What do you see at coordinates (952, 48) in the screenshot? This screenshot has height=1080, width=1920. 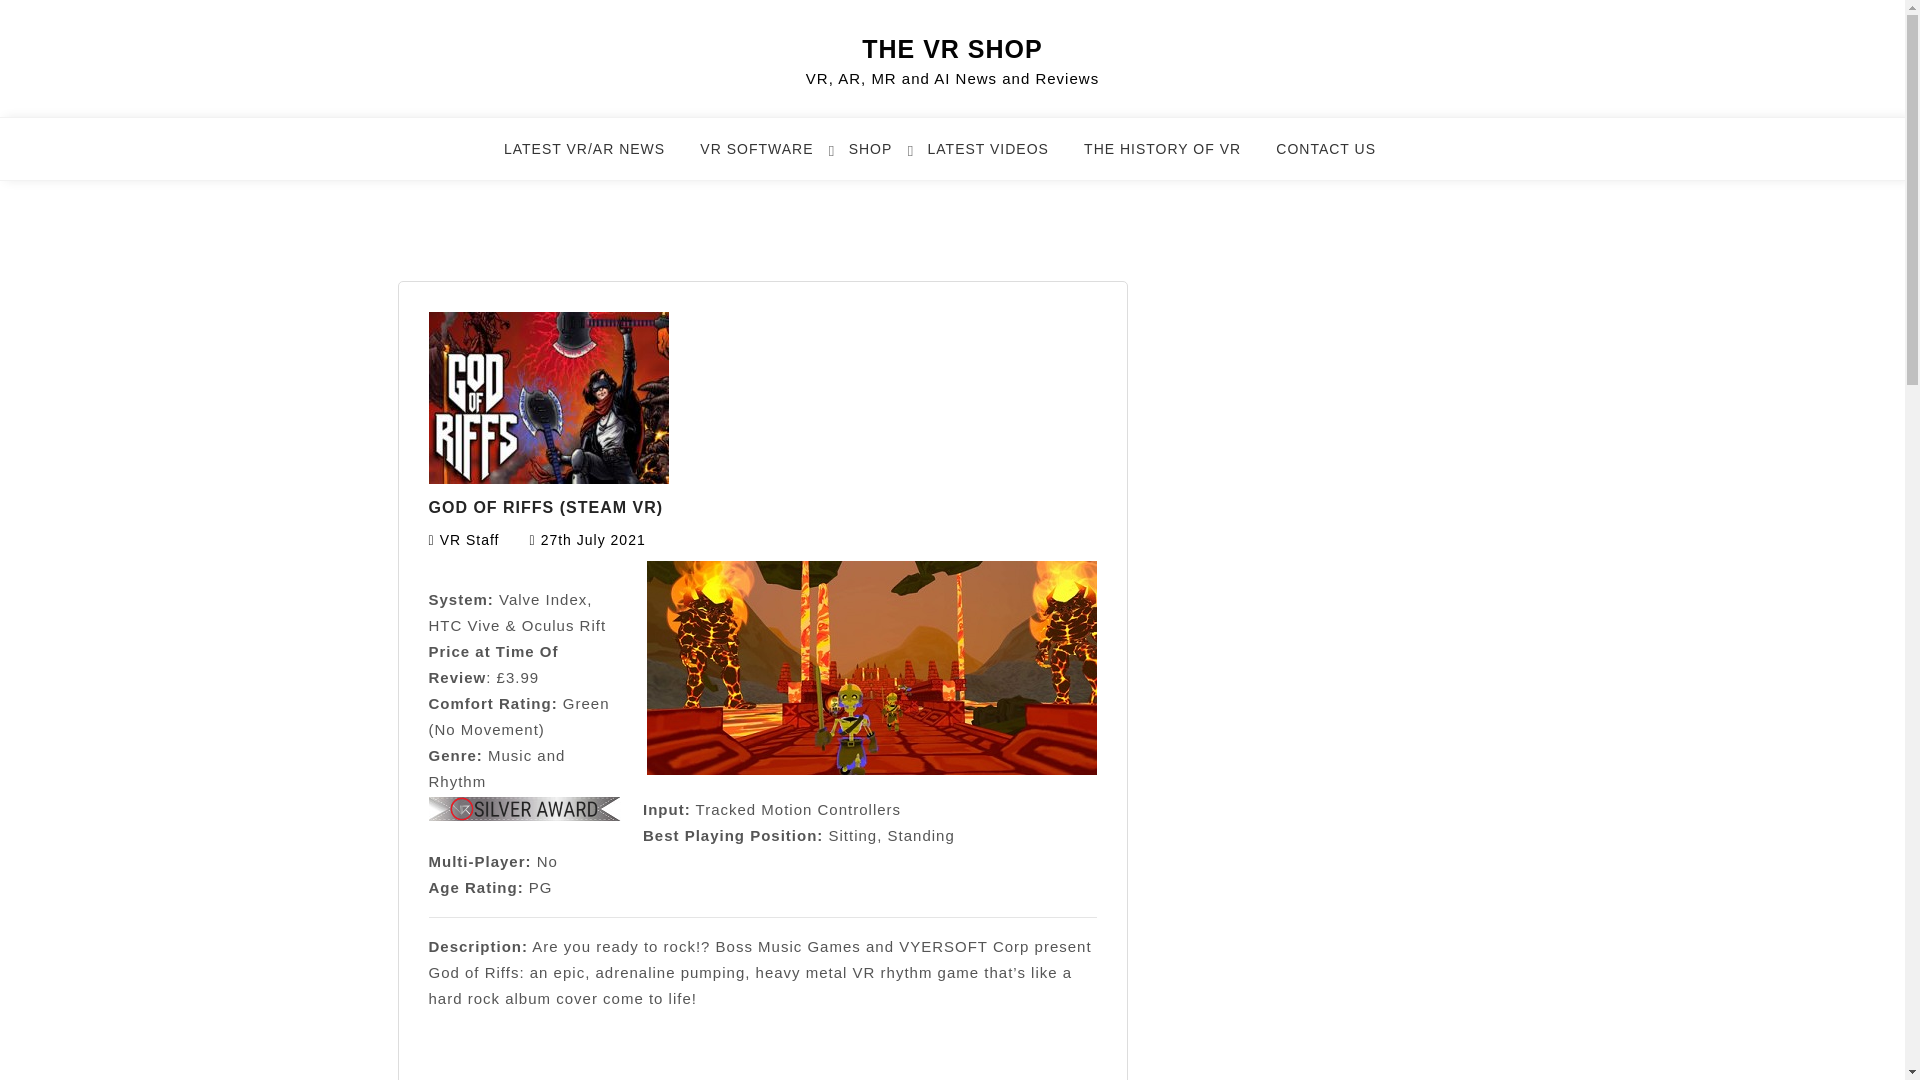 I see `THE VR SHOP` at bounding box center [952, 48].